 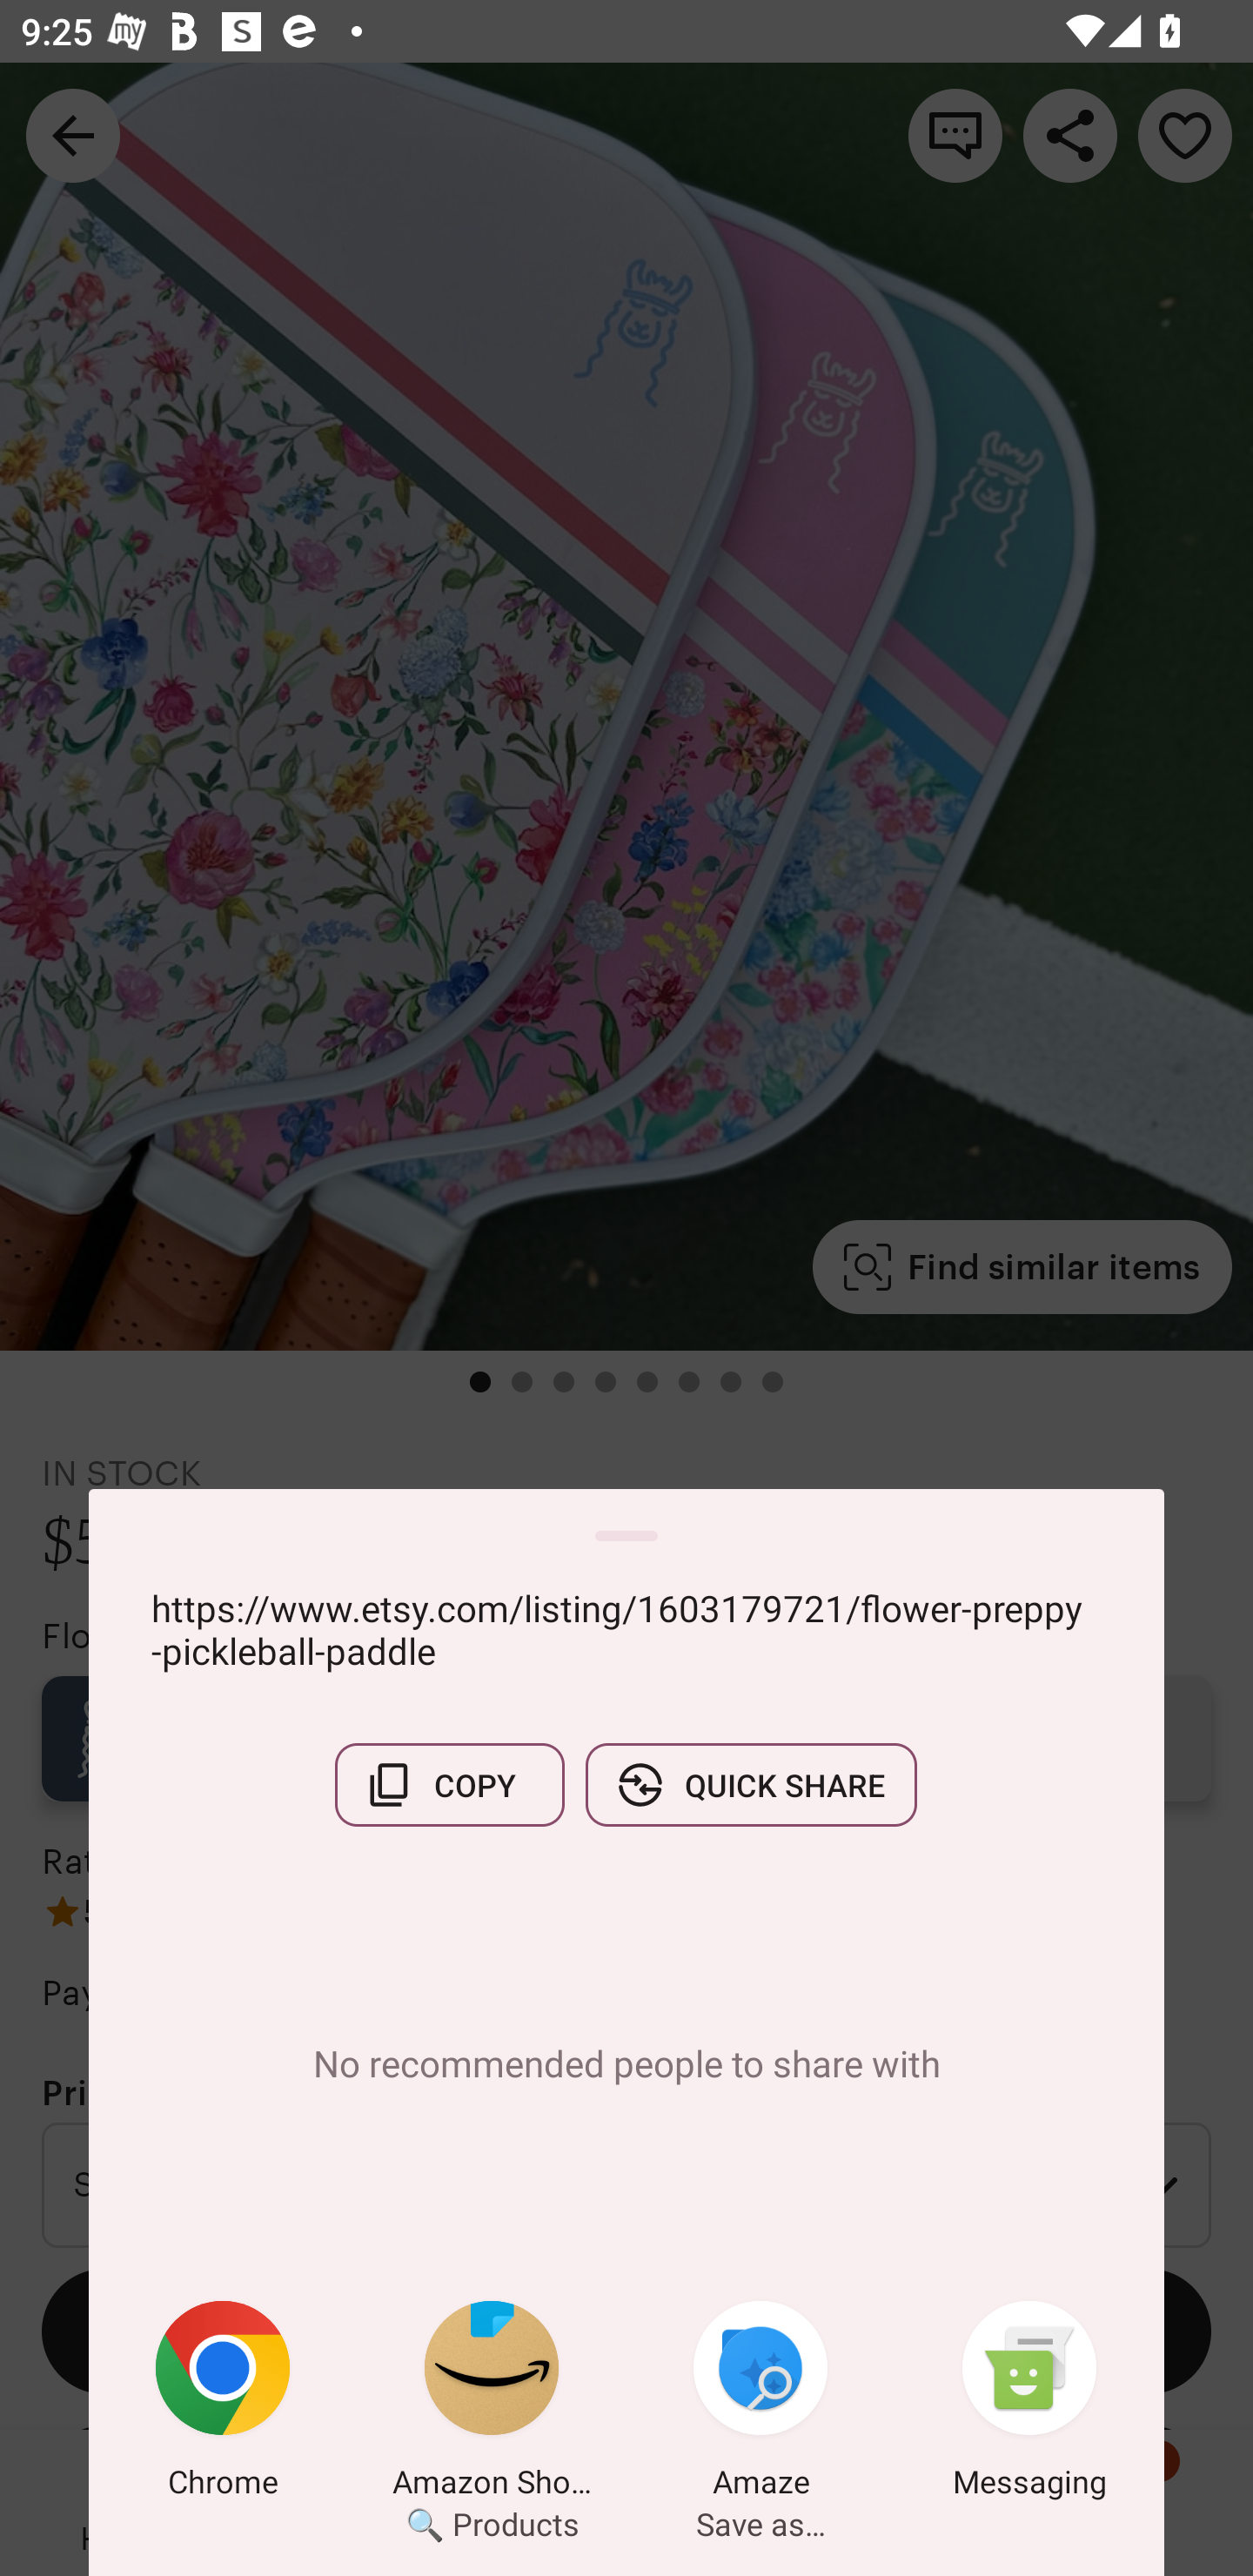 What do you see at coordinates (751, 1785) in the screenshot?
I see `QUICK SHARE` at bounding box center [751, 1785].